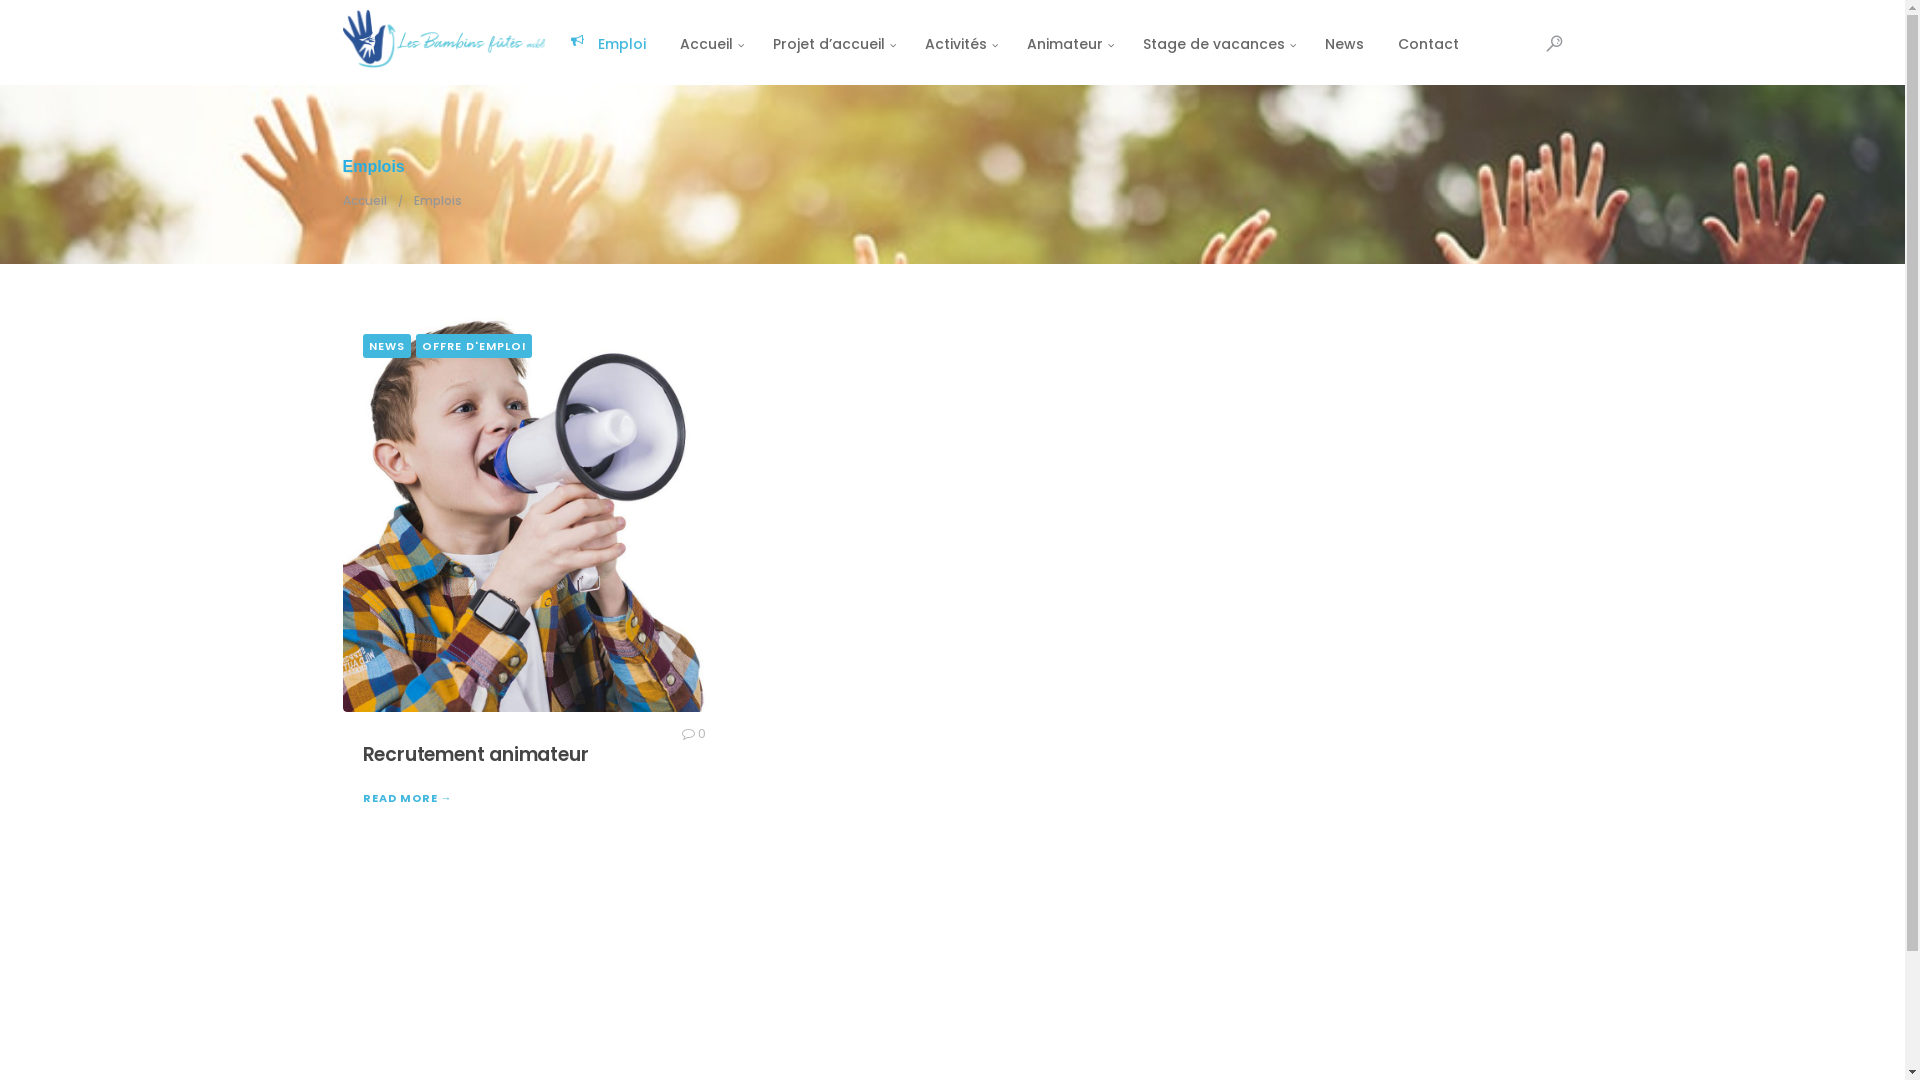 The image size is (1920, 1080). I want to click on OFFRE D'EMPLOI, so click(474, 346).